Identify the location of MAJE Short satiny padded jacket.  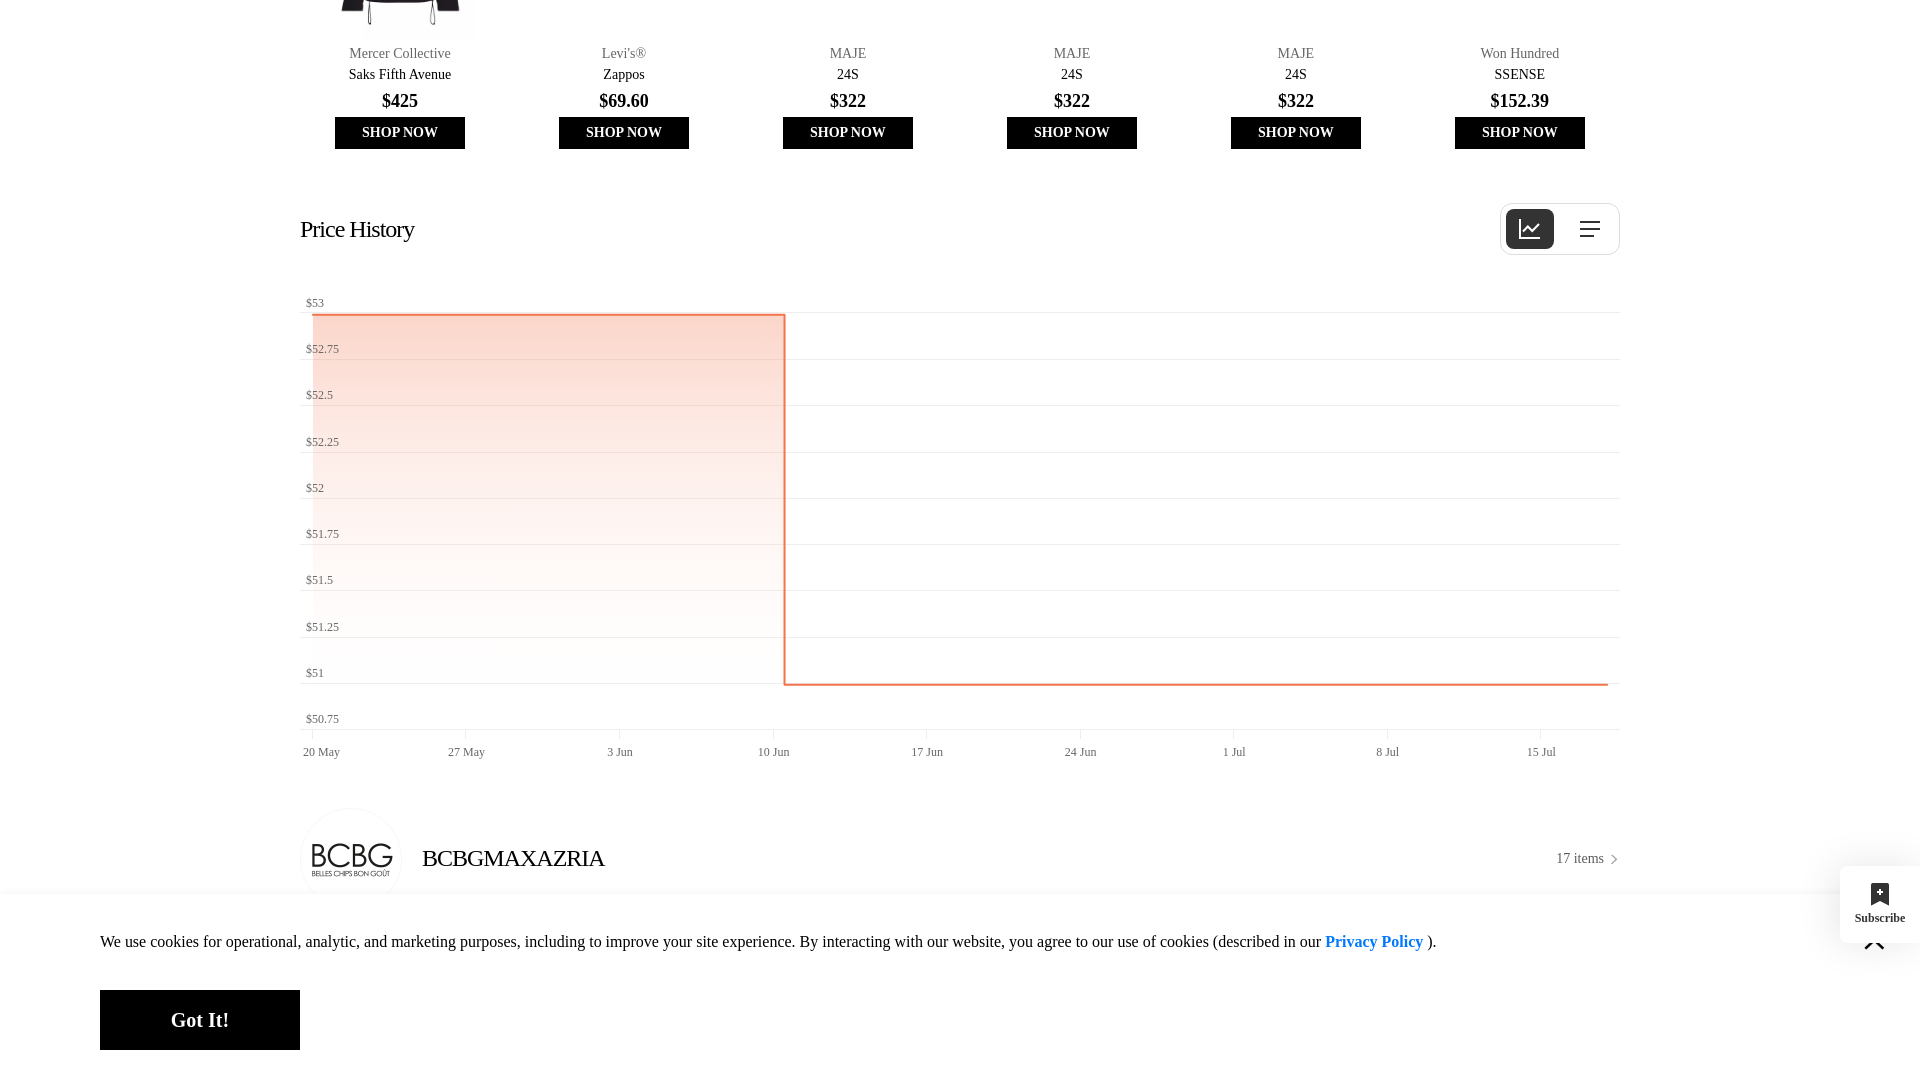
(1296, 78).